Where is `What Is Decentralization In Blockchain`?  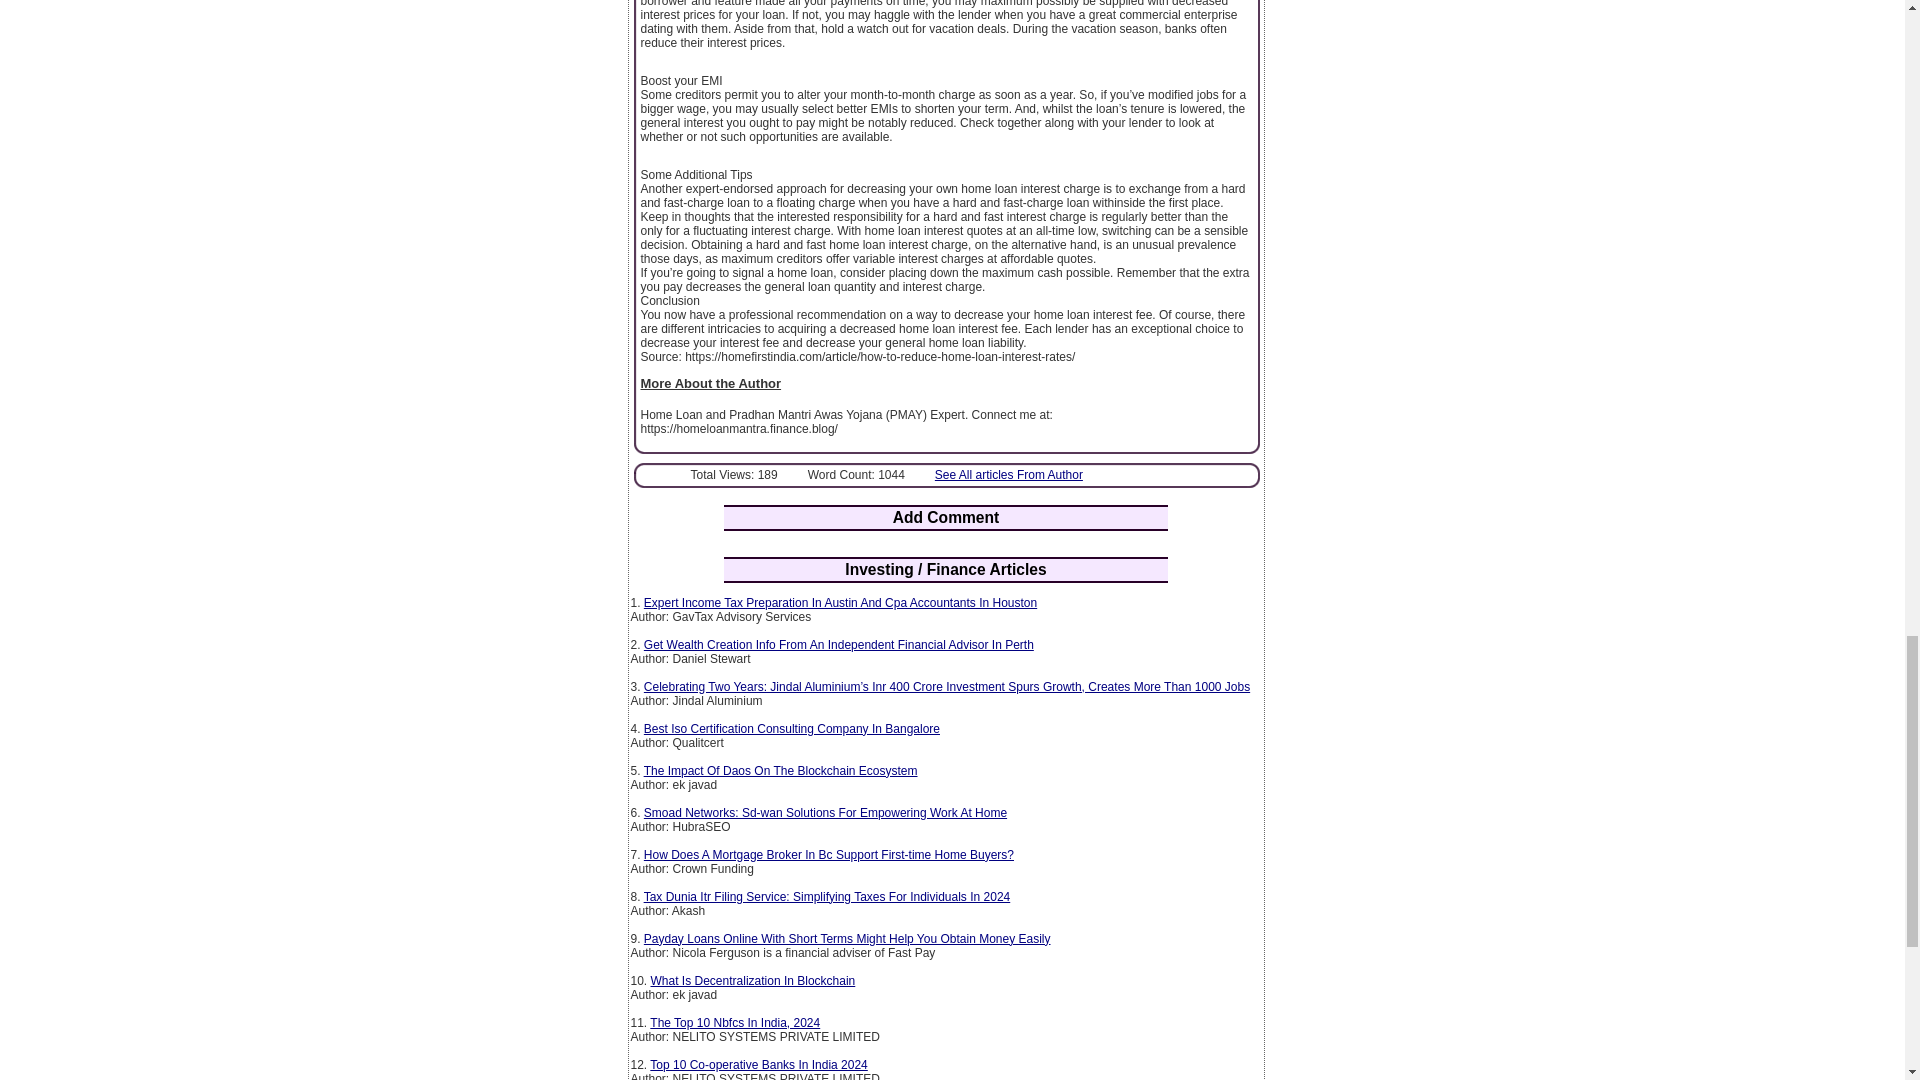
What Is Decentralization In Blockchain is located at coordinates (753, 981).